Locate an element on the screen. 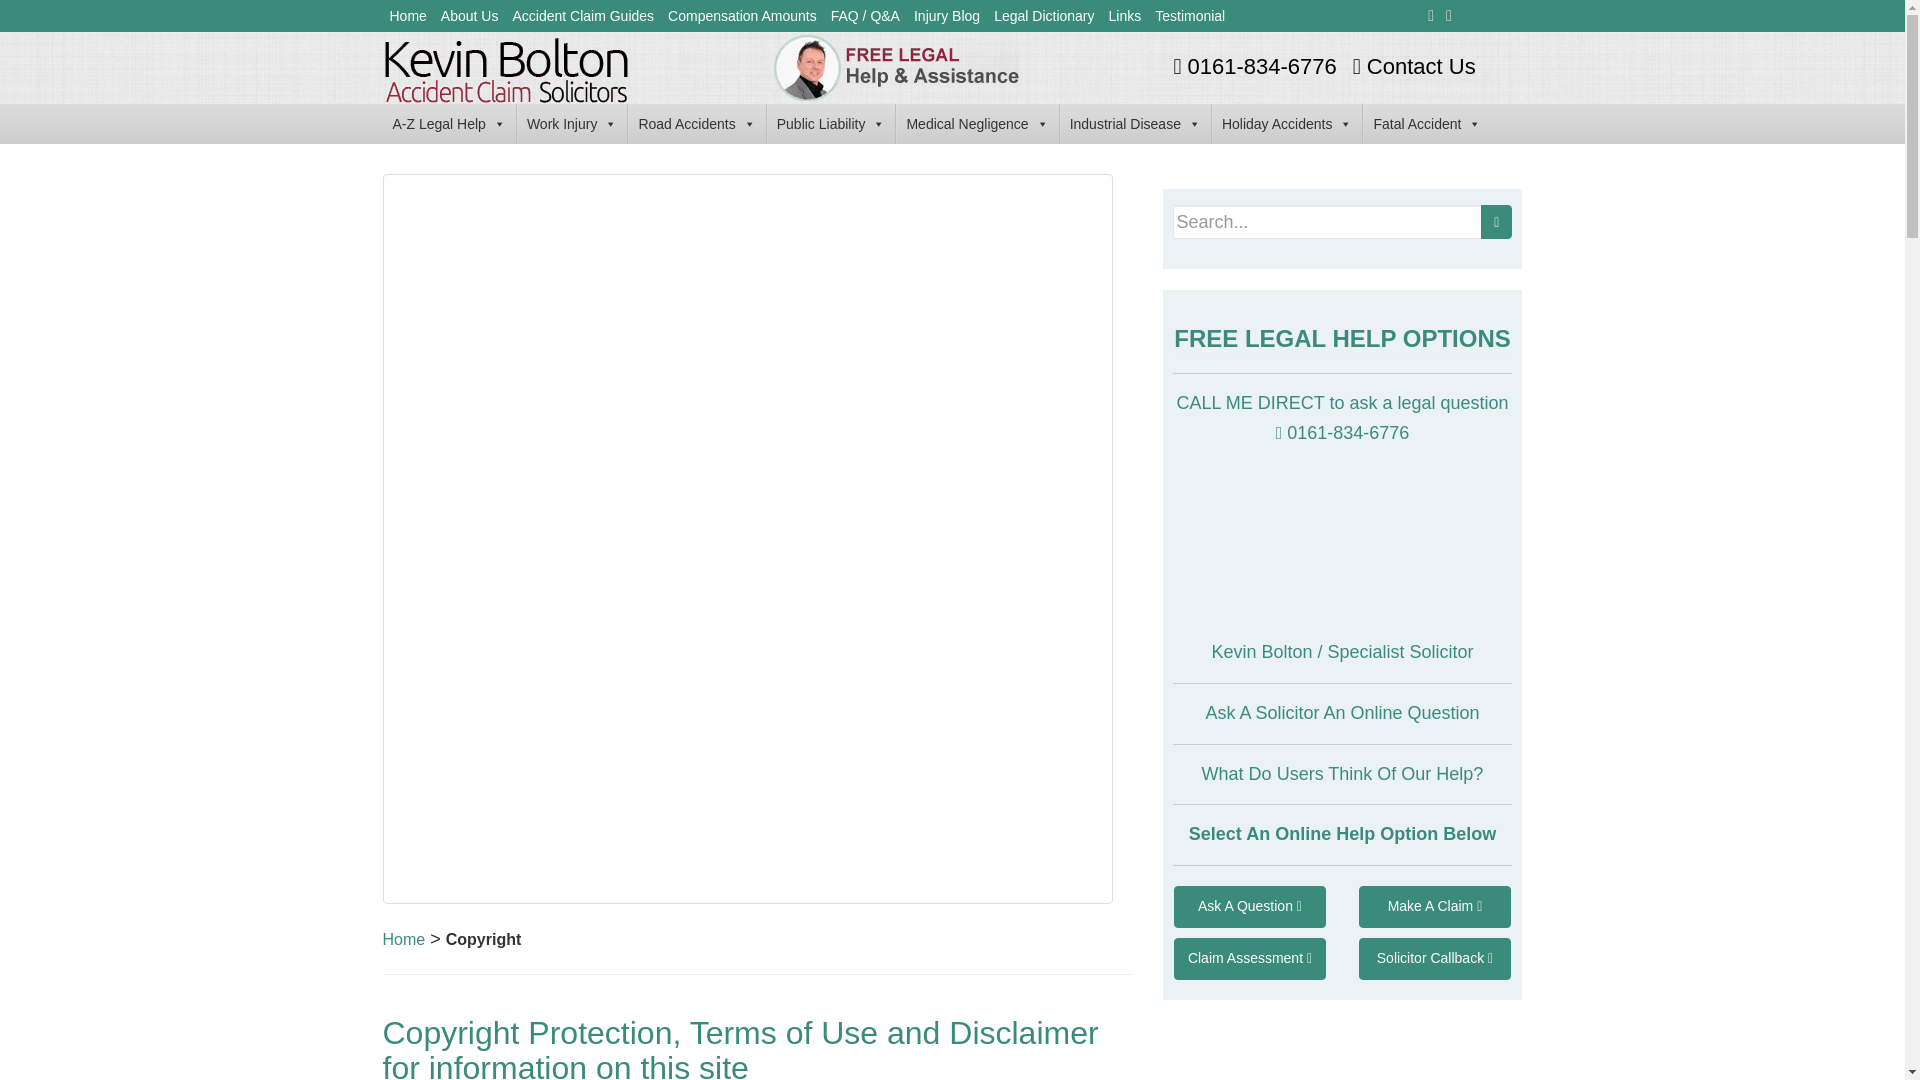 The width and height of the screenshot is (1920, 1080). Injury Blog is located at coordinates (946, 16).